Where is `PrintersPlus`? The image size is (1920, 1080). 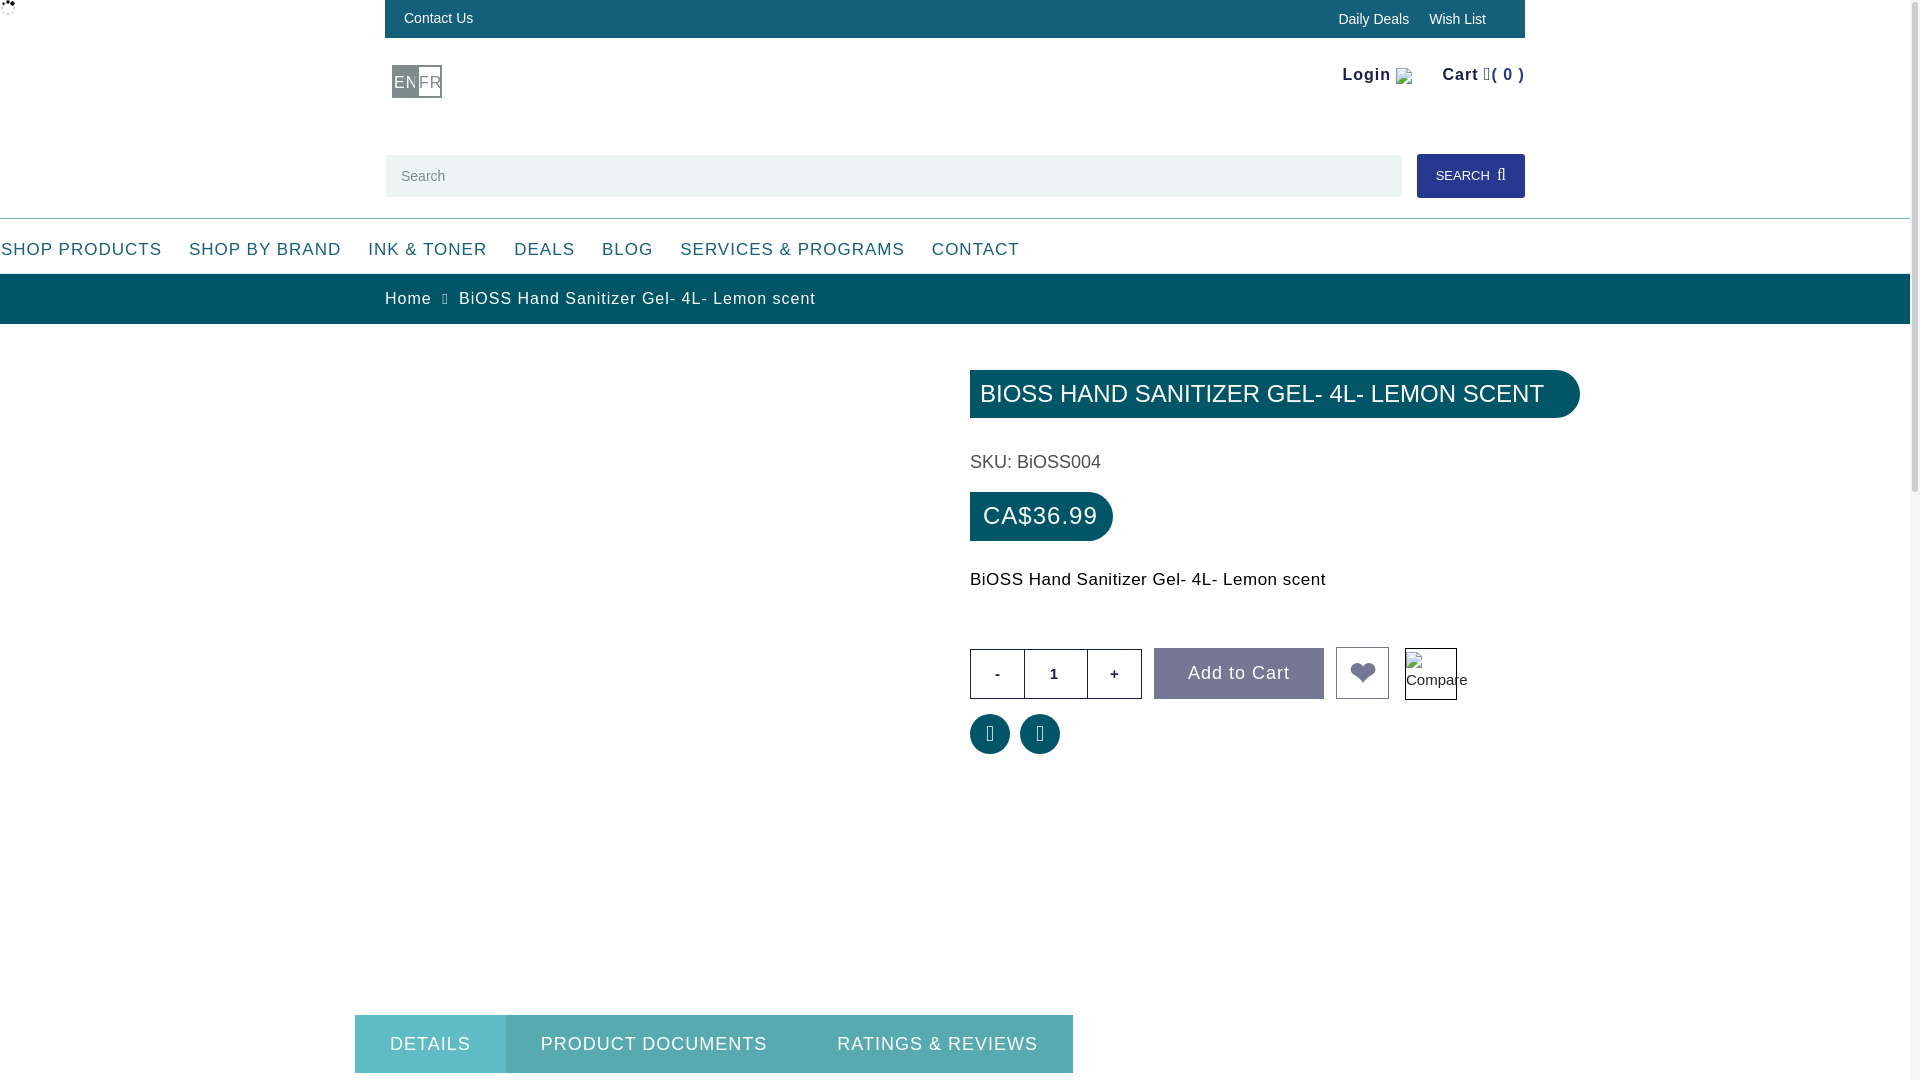 PrintersPlus is located at coordinates (930, 80).